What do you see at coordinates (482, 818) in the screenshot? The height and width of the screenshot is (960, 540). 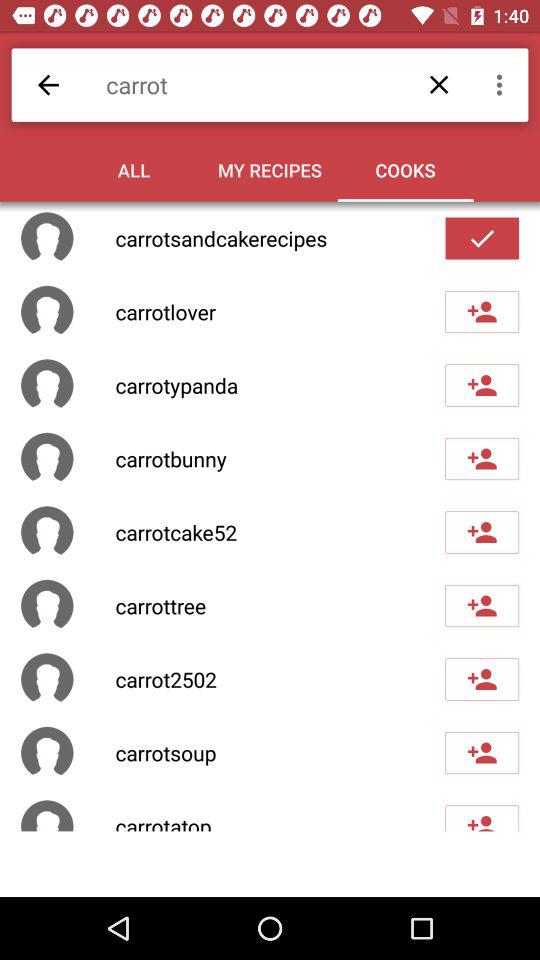 I see `add friend` at bounding box center [482, 818].